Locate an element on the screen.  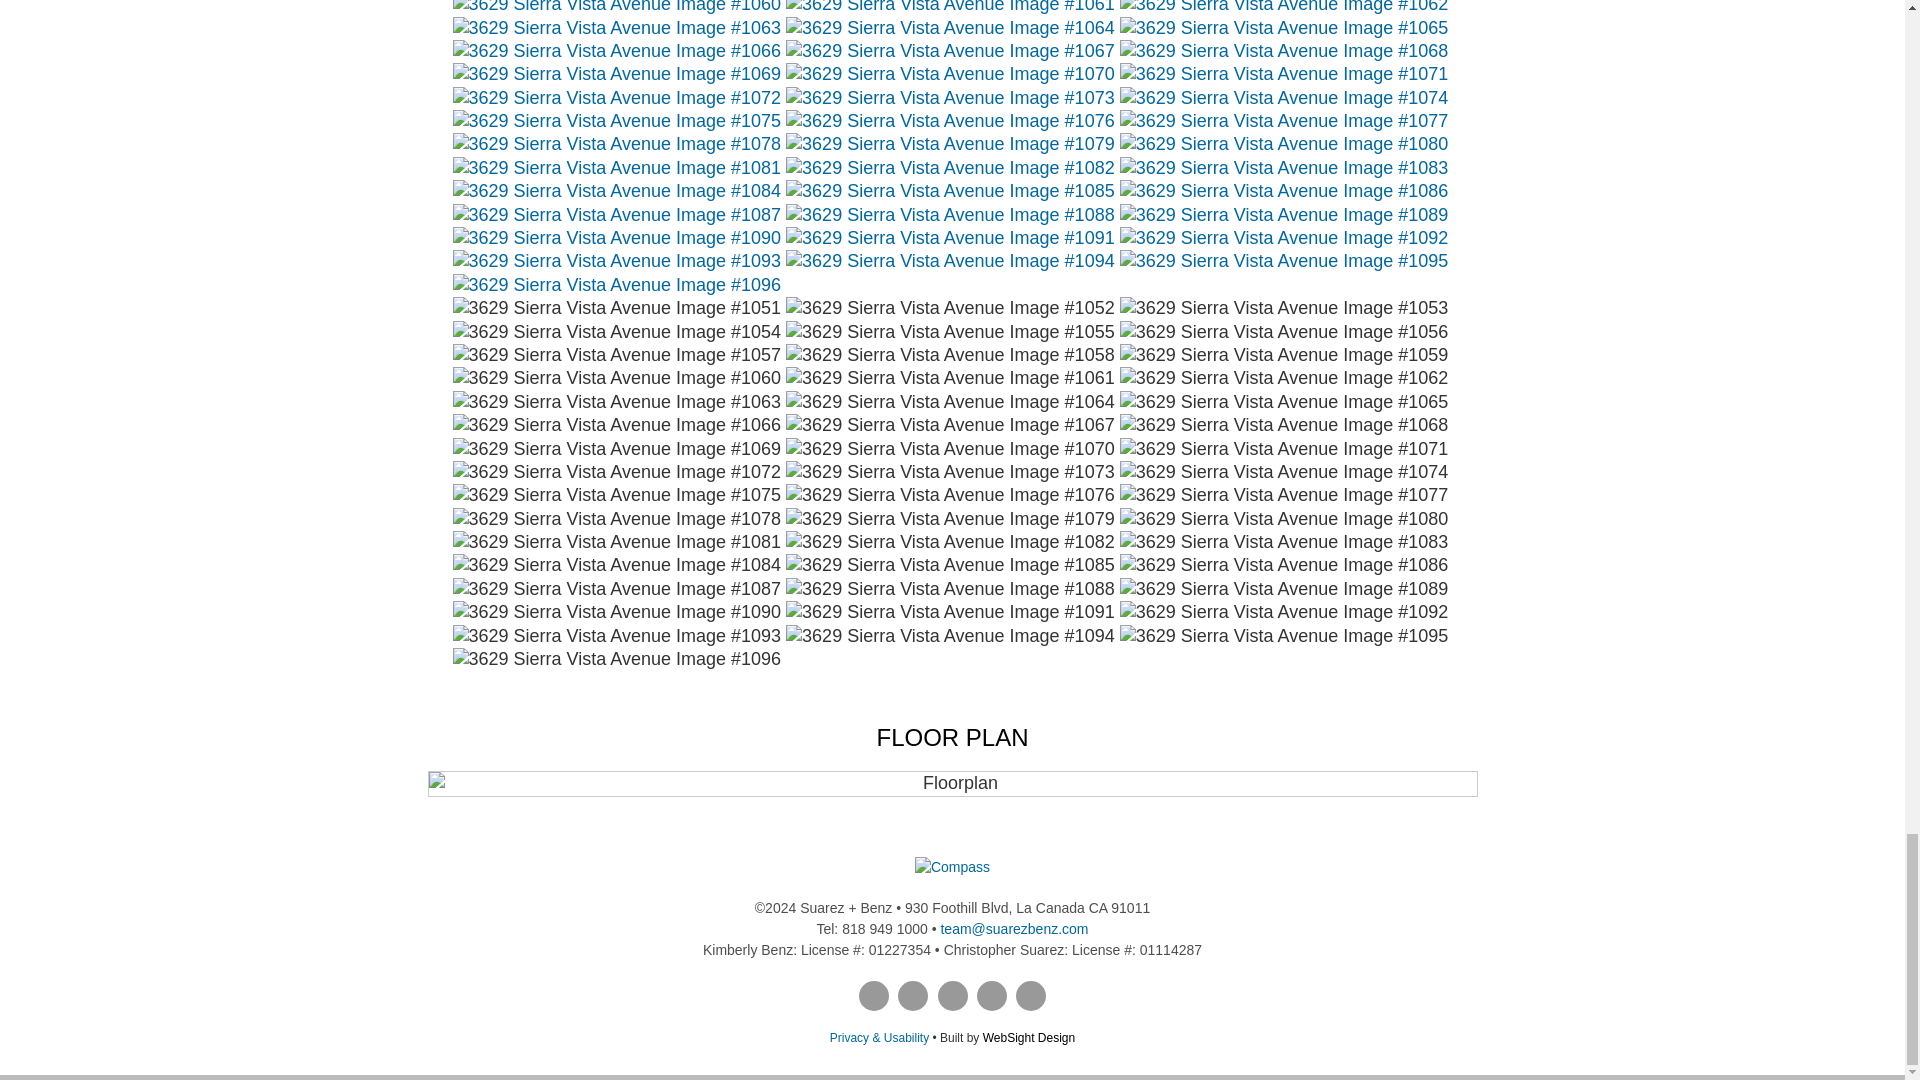
Instagram is located at coordinates (992, 995).